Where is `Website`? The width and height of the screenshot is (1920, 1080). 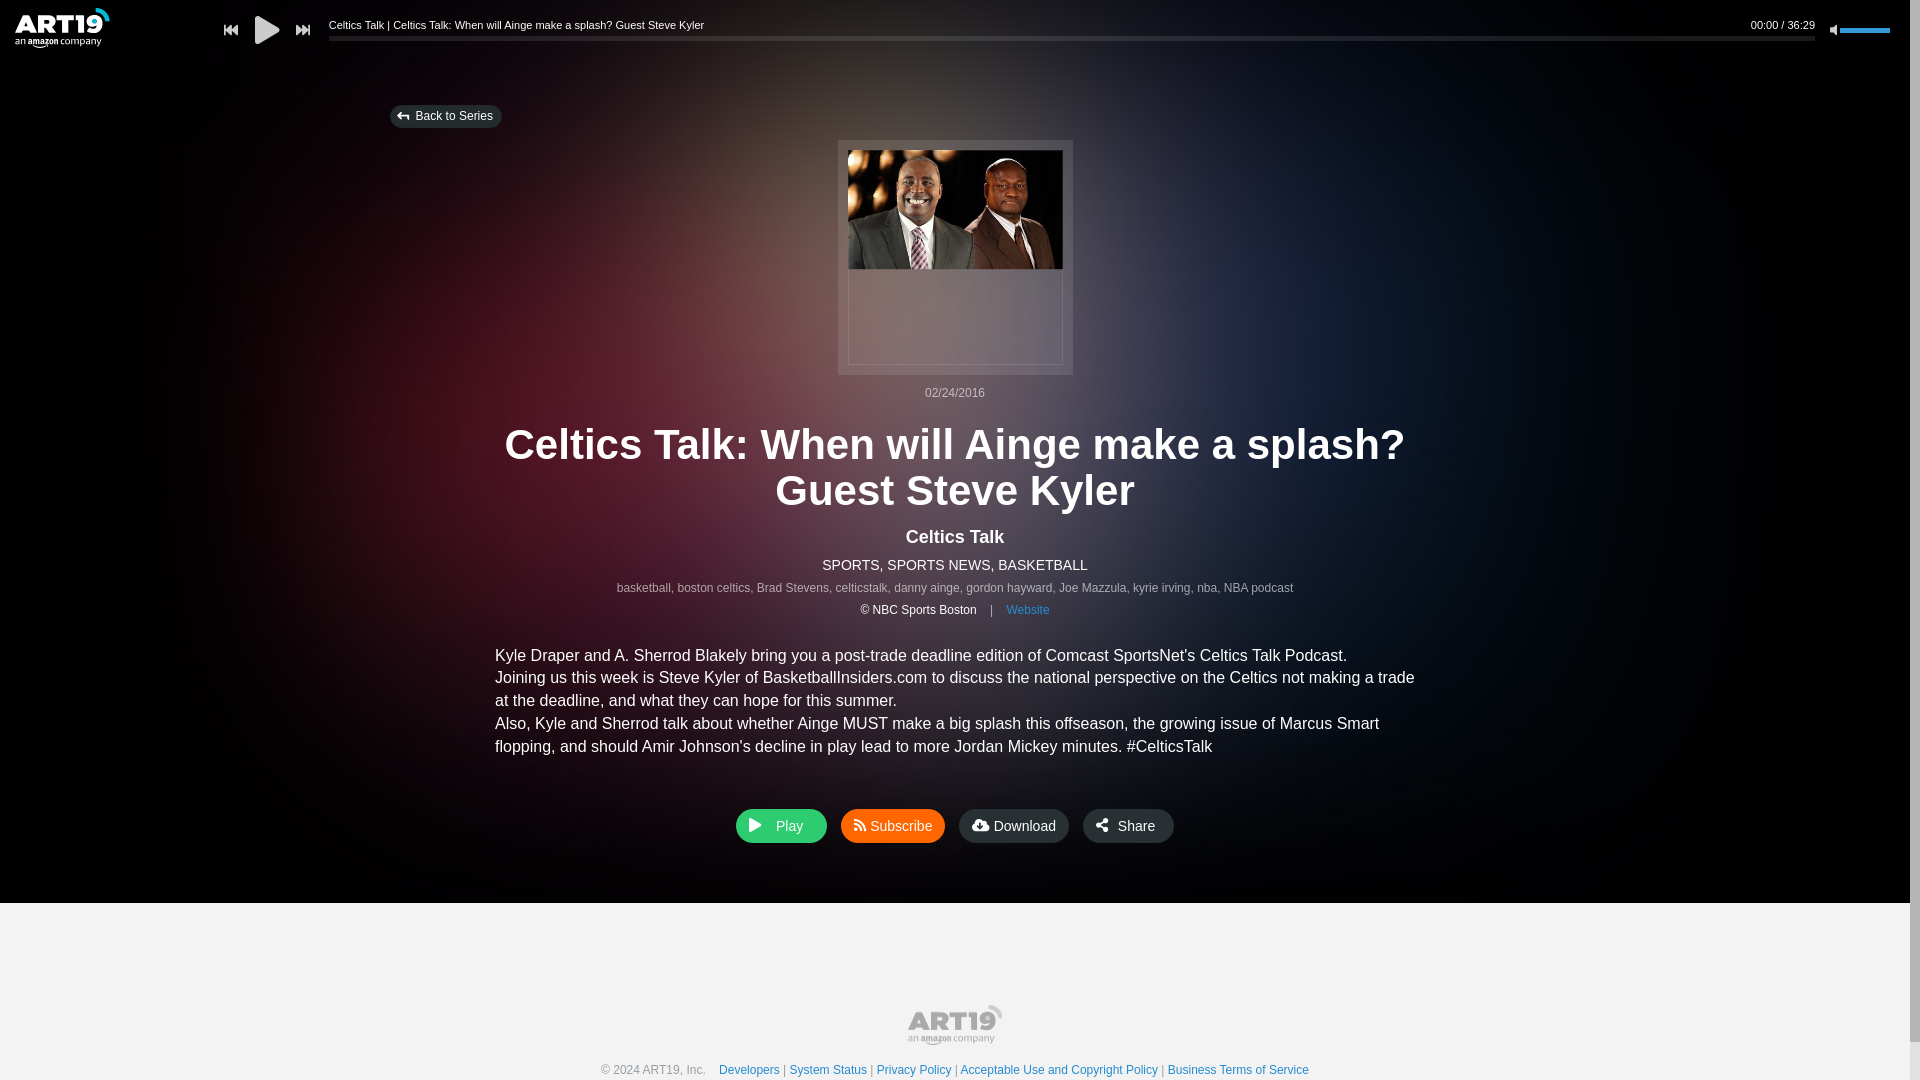 Website is located at coordinates (1027, 609).